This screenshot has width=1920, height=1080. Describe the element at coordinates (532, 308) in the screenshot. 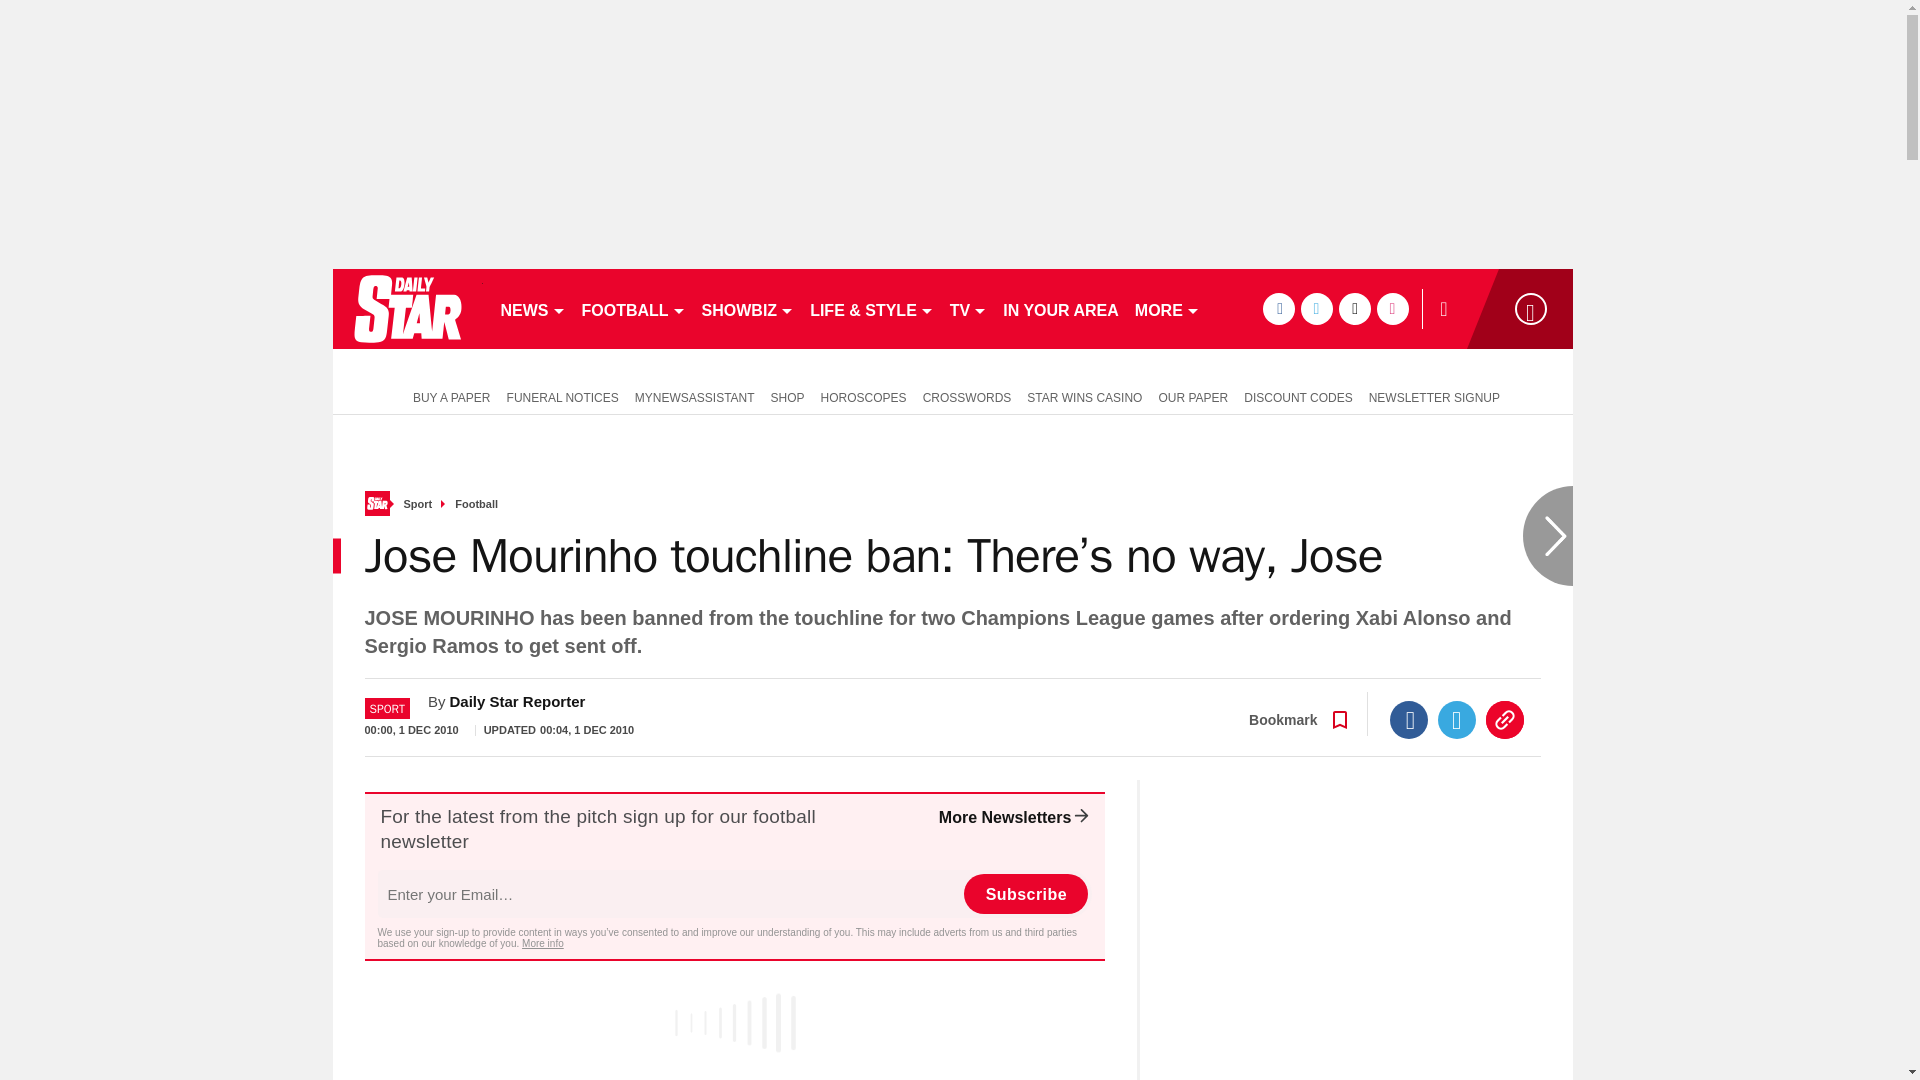

I see `NEWS` at that location.